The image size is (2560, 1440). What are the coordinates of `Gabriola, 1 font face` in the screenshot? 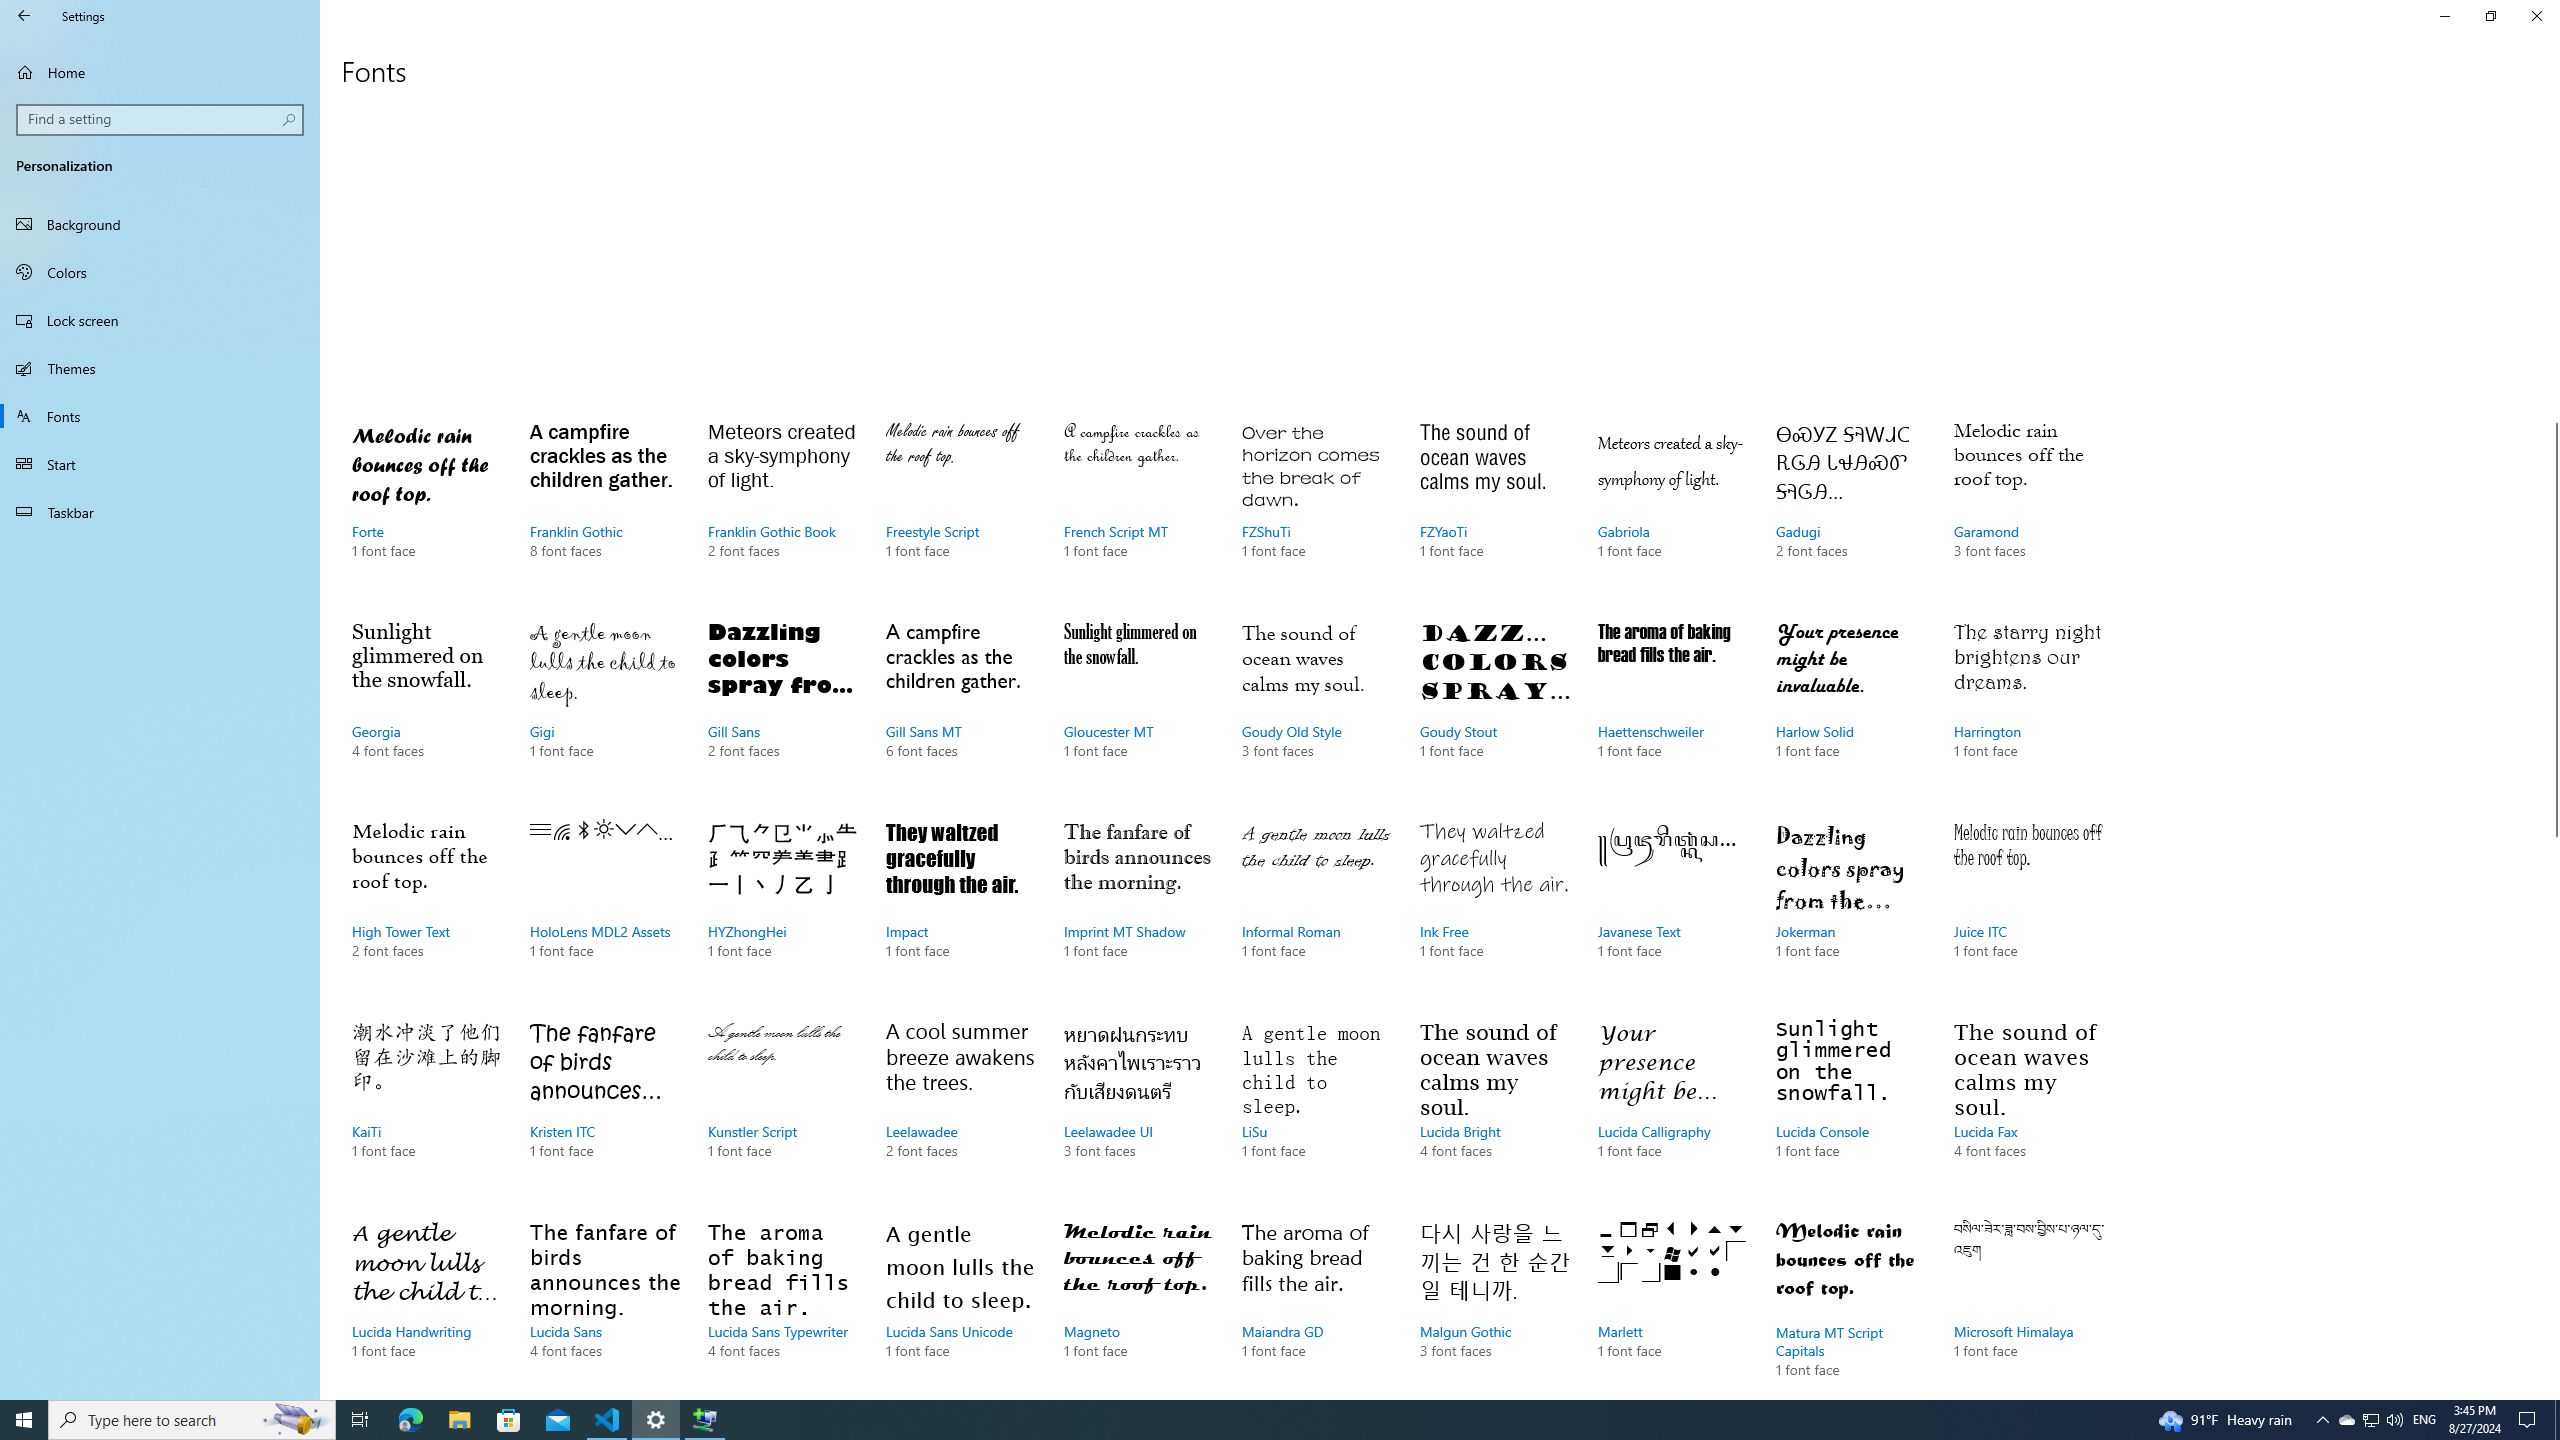 It's located at (1672, 510).